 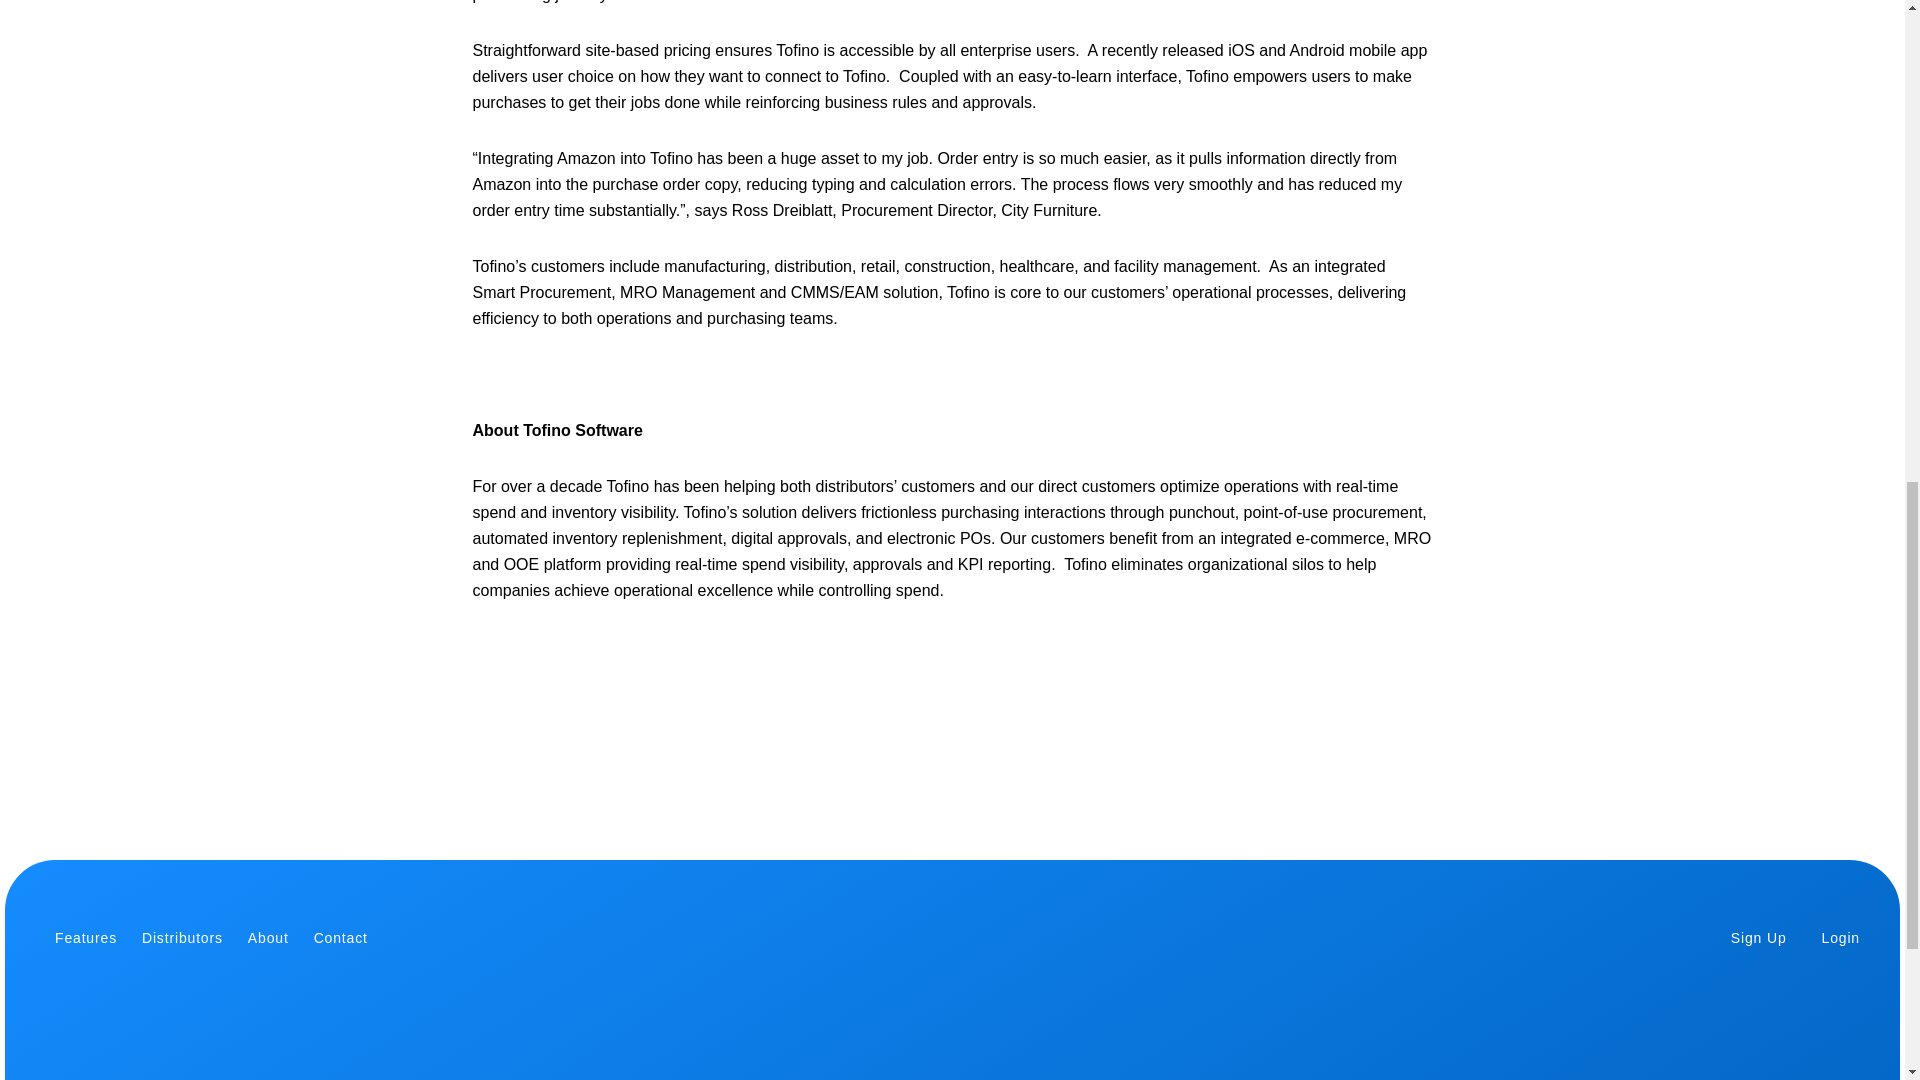 I want to click on Login, so click(x=1841, y=938).